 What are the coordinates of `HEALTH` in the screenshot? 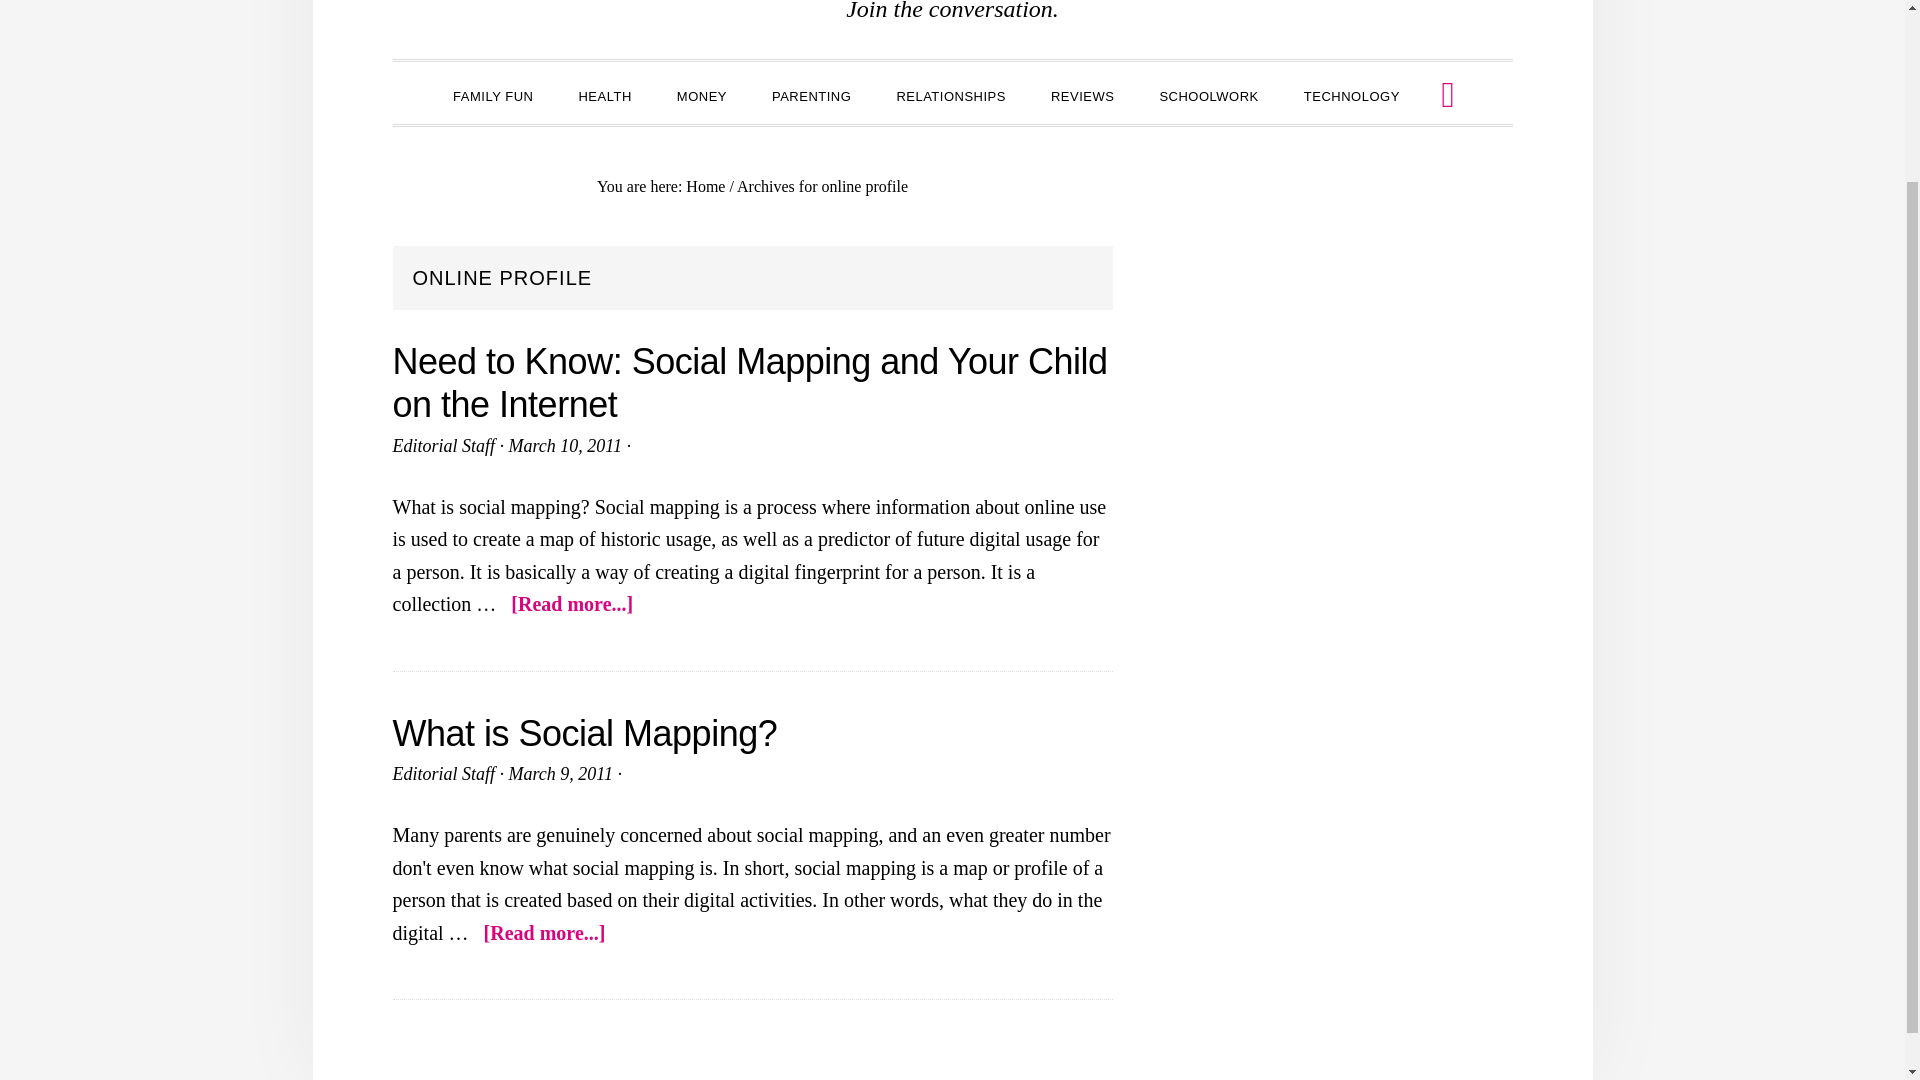 It's located at (604, 94).